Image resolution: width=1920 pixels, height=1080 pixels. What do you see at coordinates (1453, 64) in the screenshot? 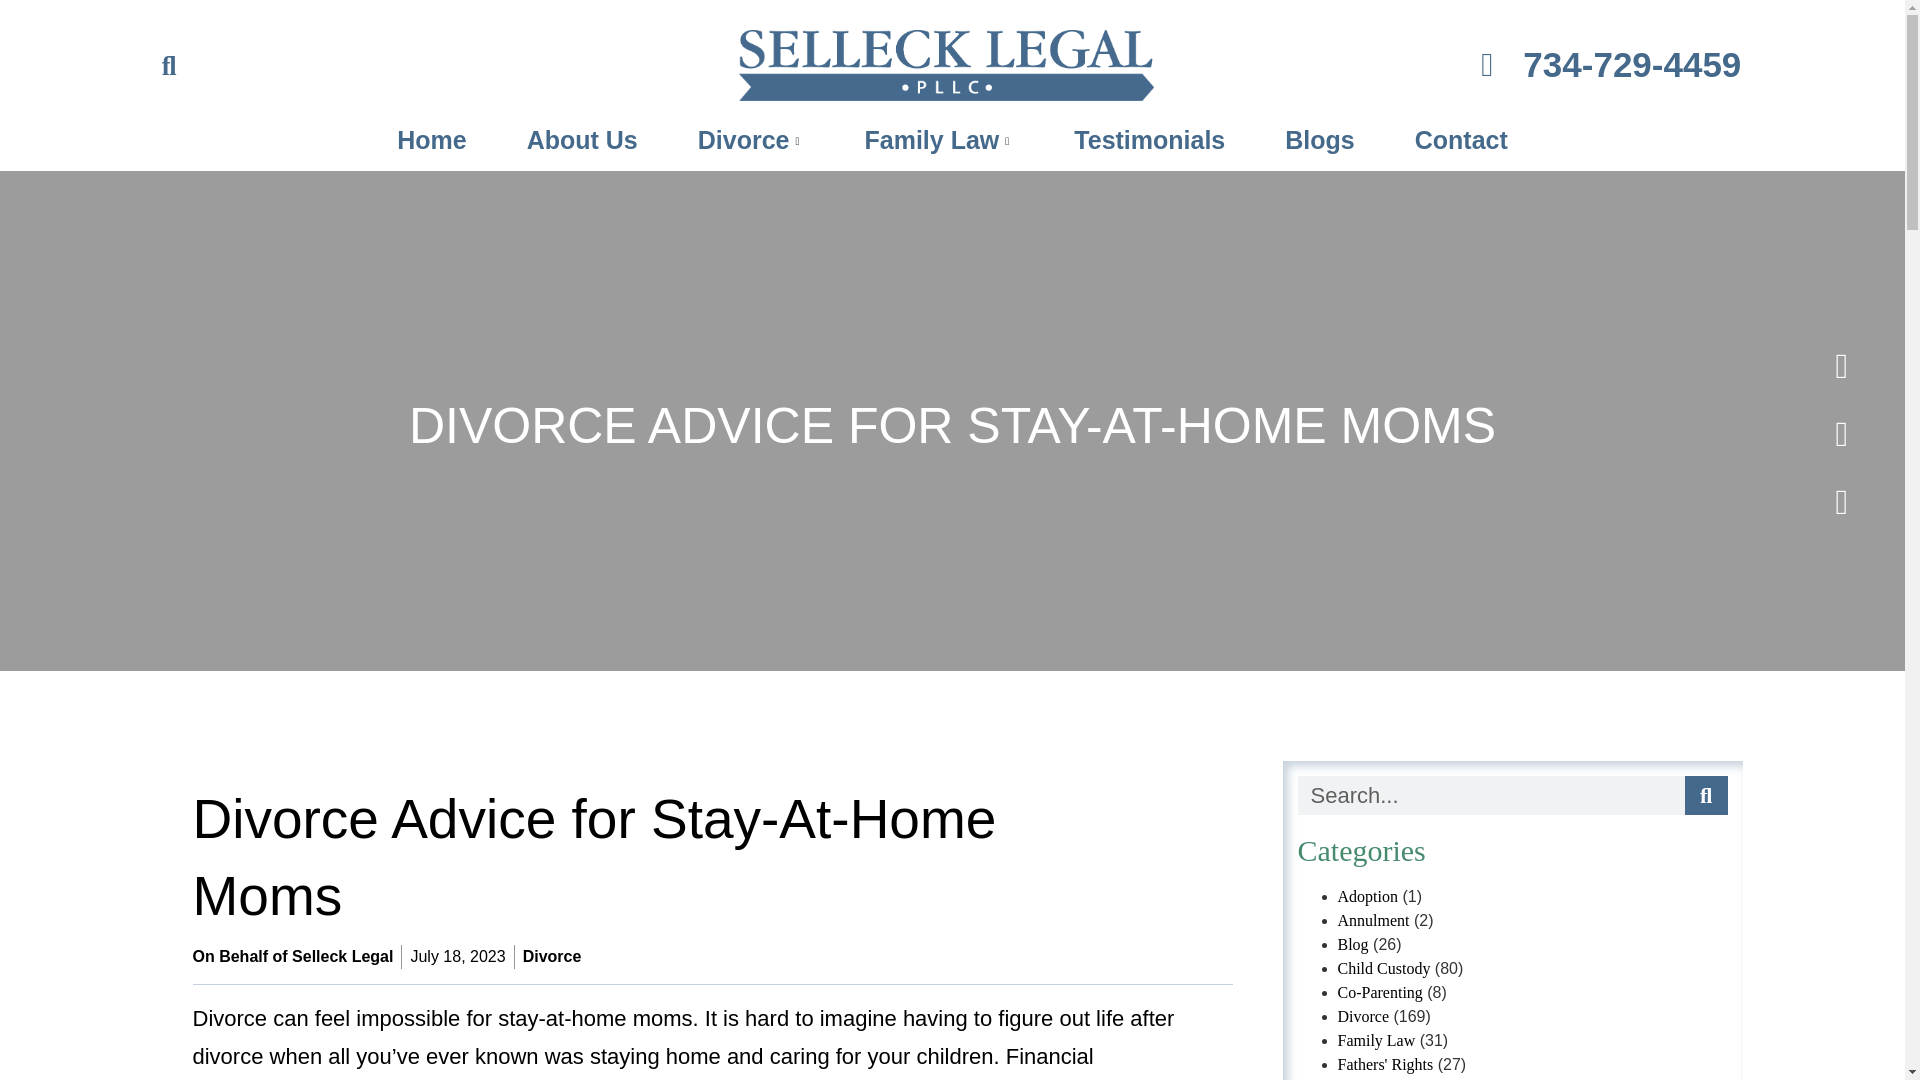
I see `734-729-4459` at bounding box center [1453, 64].